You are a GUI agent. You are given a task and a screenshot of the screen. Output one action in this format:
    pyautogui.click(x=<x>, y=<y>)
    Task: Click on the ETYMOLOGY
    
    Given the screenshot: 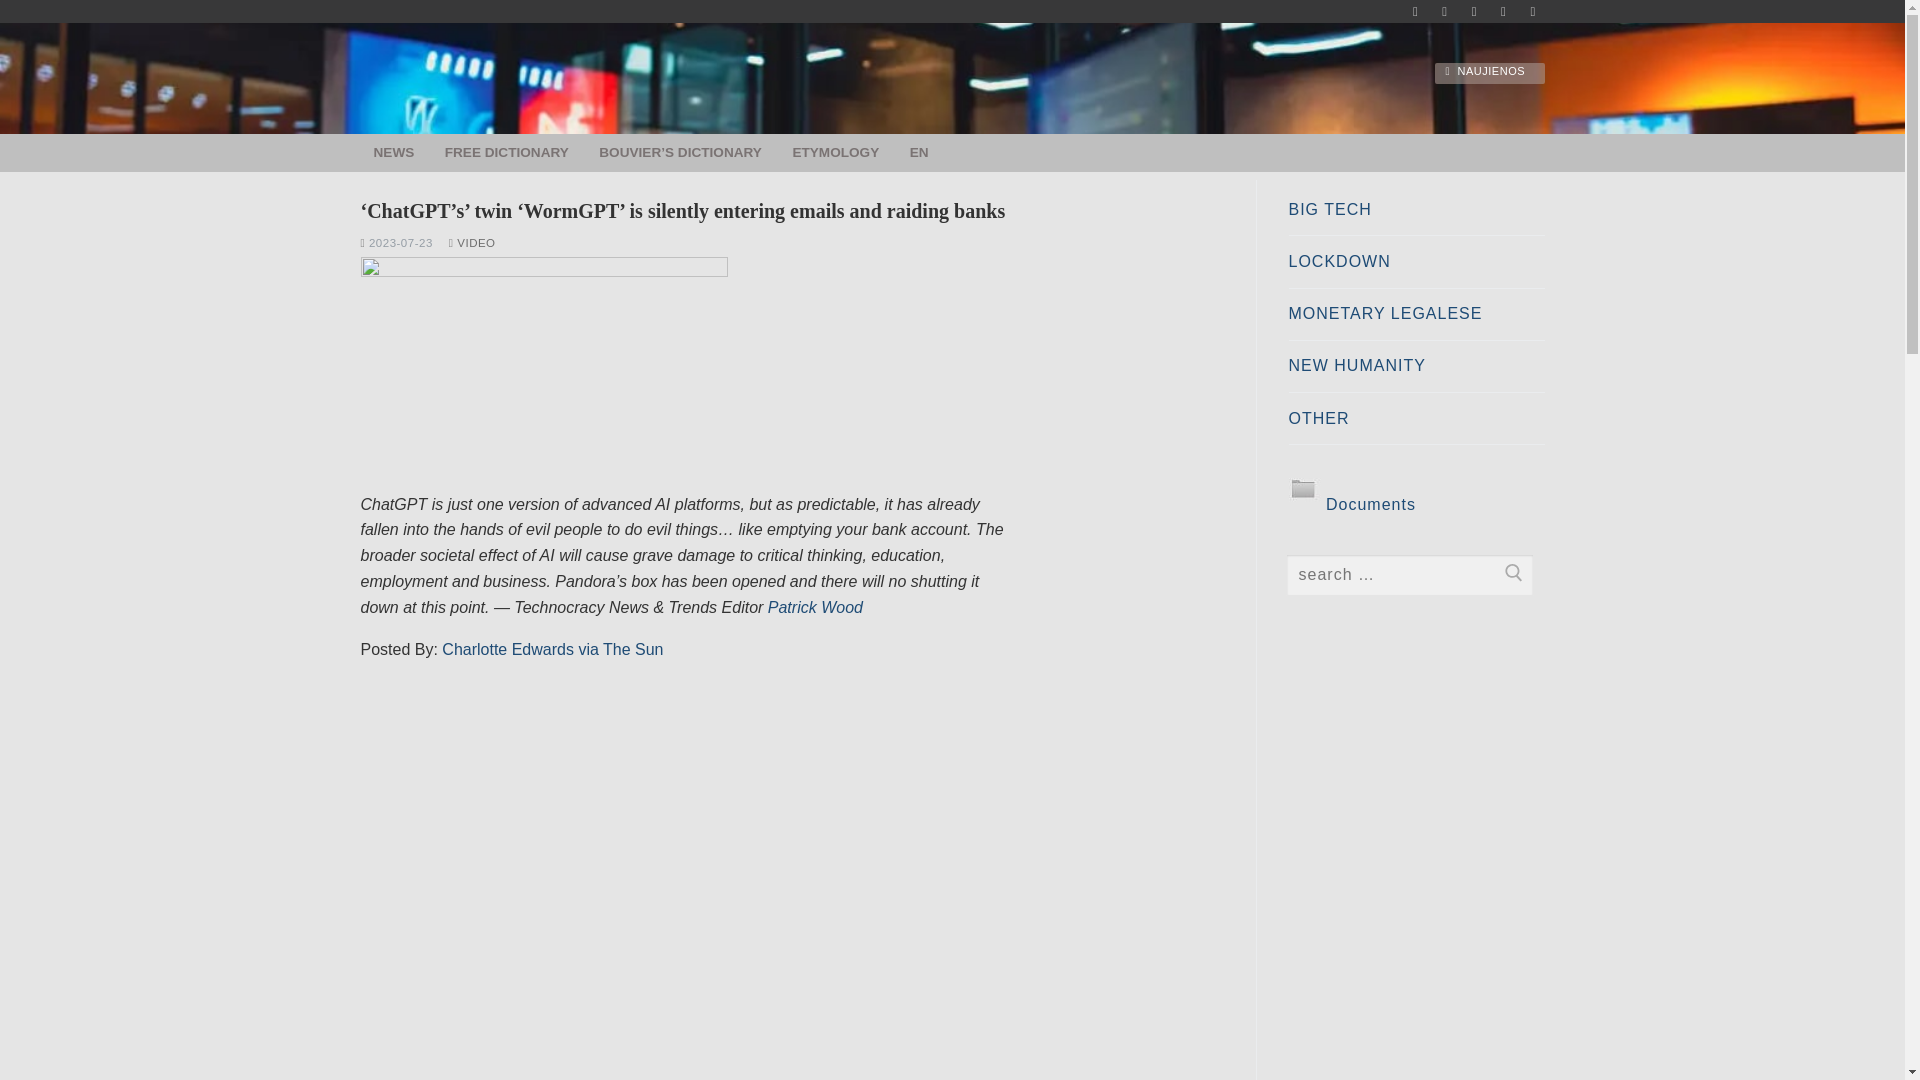 What is the action you would take?
    pyautogui.click(x=836, y=153)
    